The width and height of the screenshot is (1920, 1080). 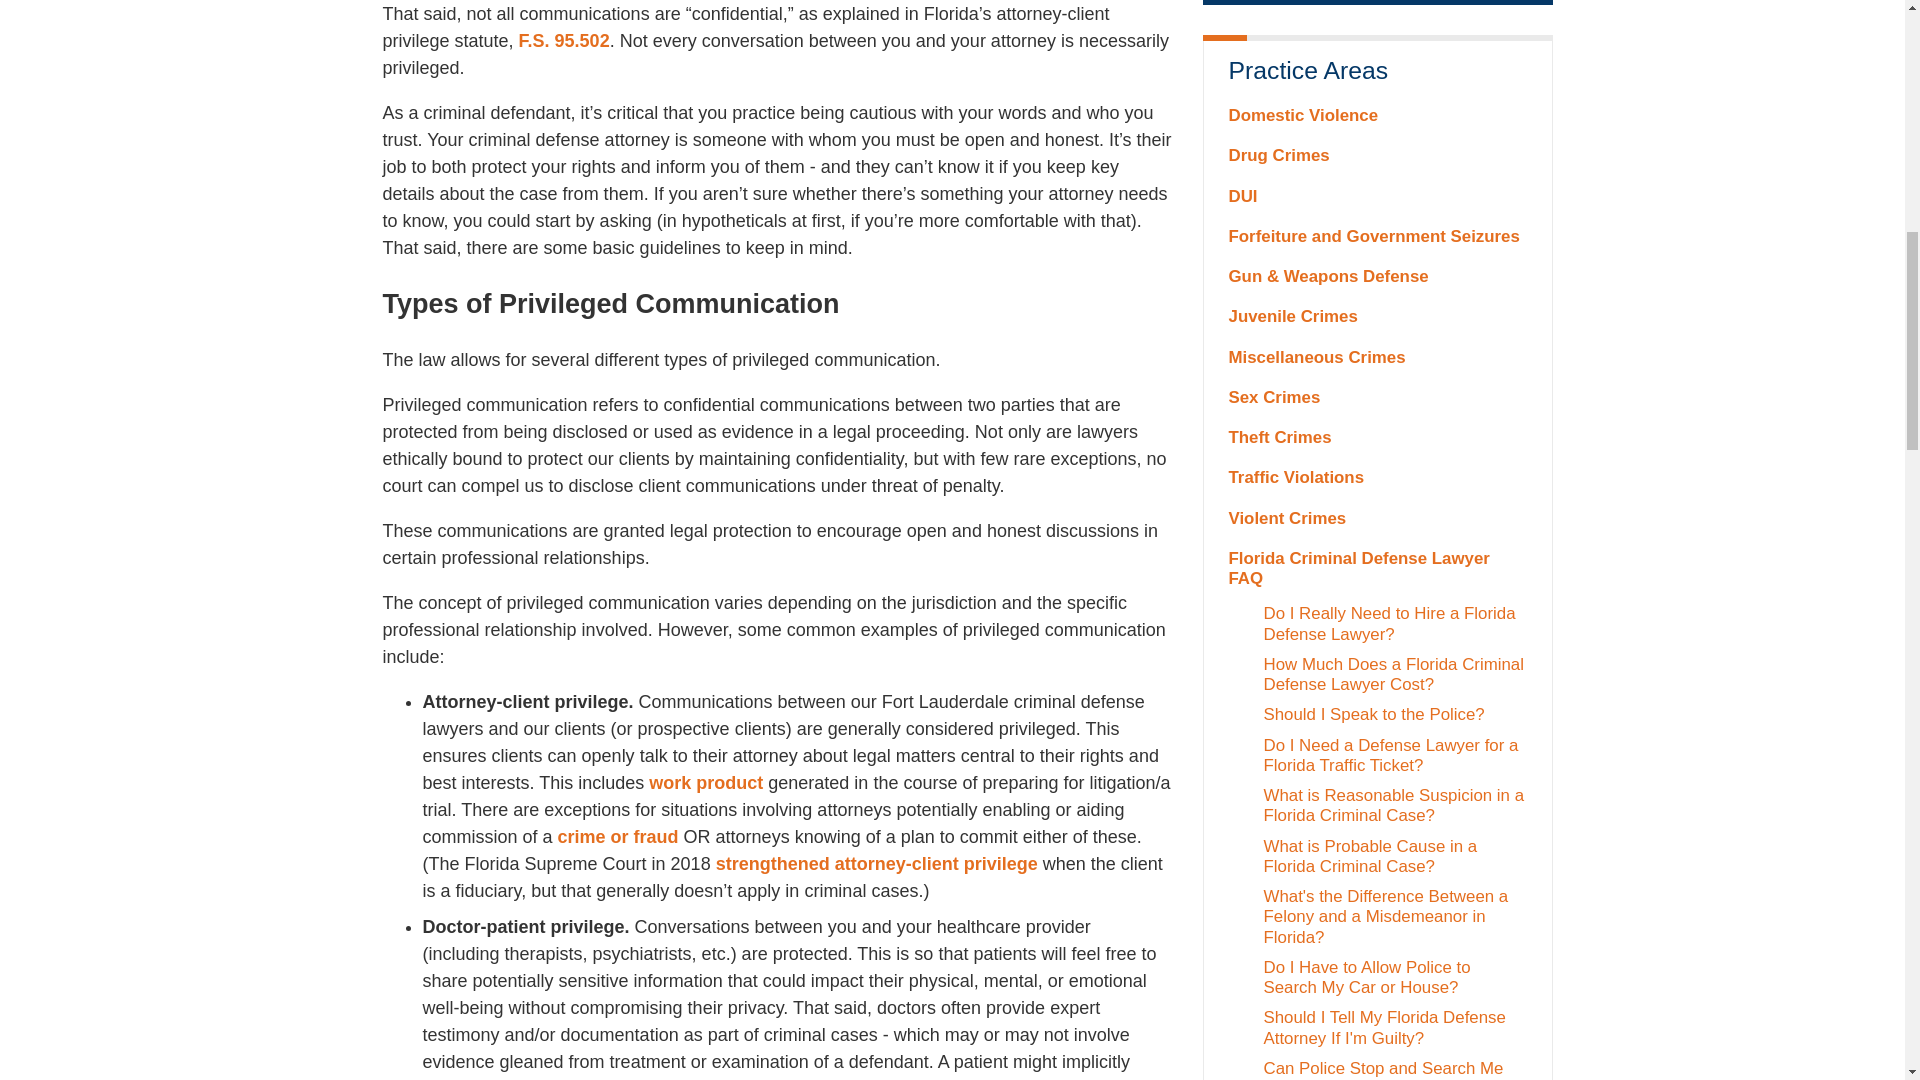 I want to click on strengthened attorney-client privilege, so click(x=877, y=864).